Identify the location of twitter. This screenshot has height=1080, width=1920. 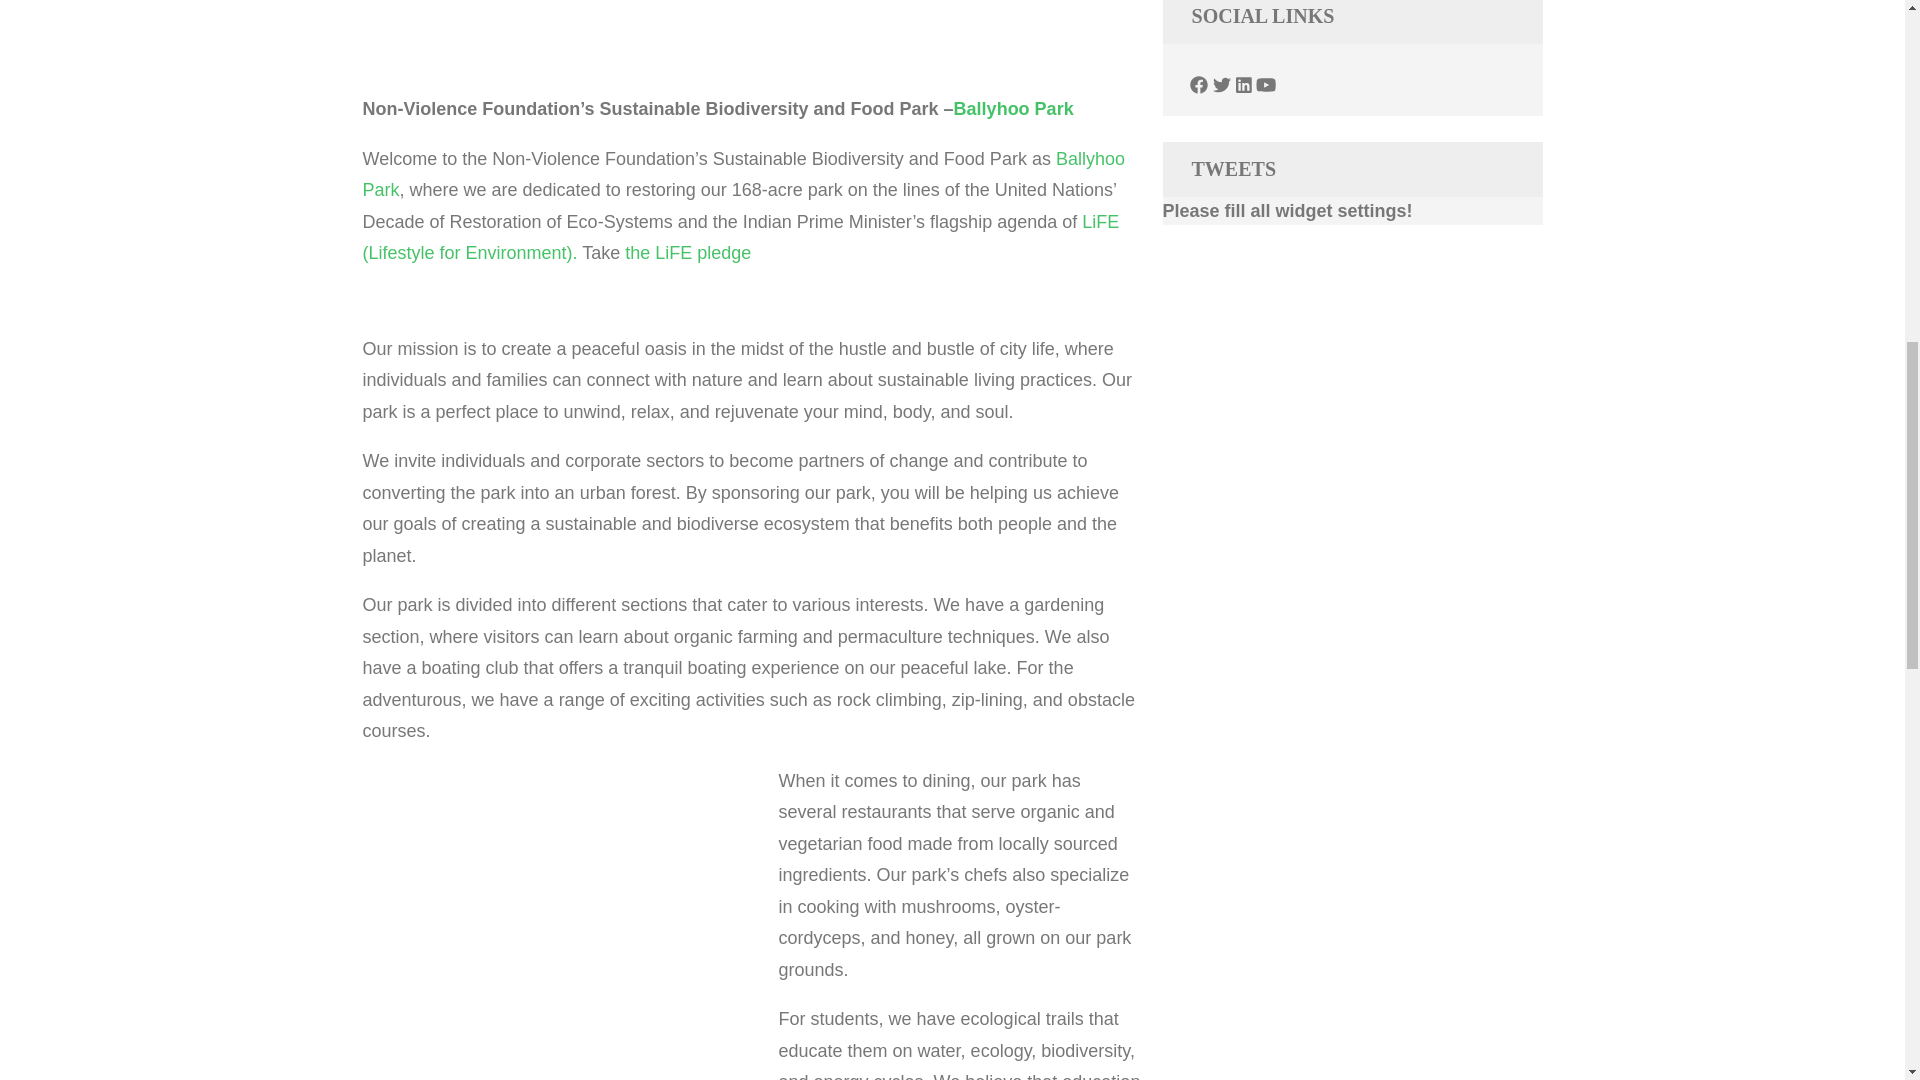
(1222, 86).